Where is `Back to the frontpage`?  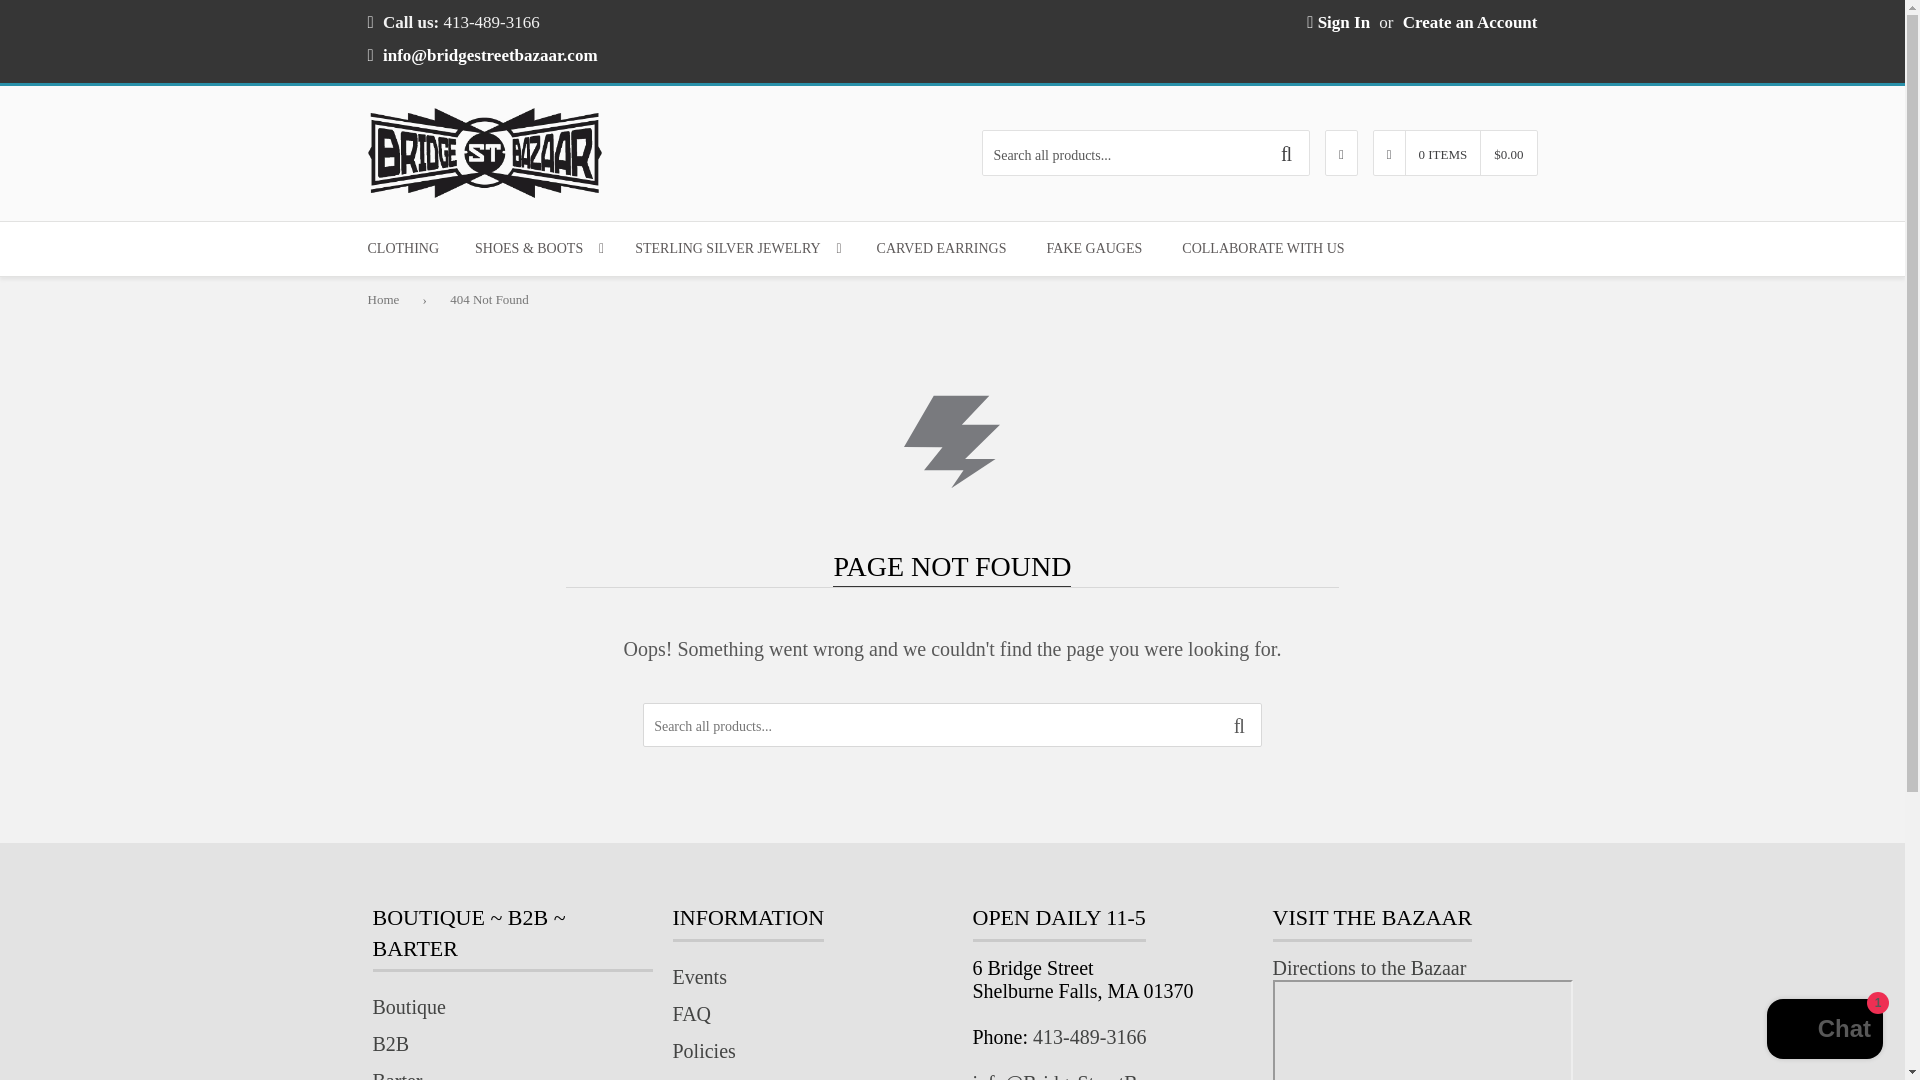 Back to the frontpage is located at coordinates (389, 299).